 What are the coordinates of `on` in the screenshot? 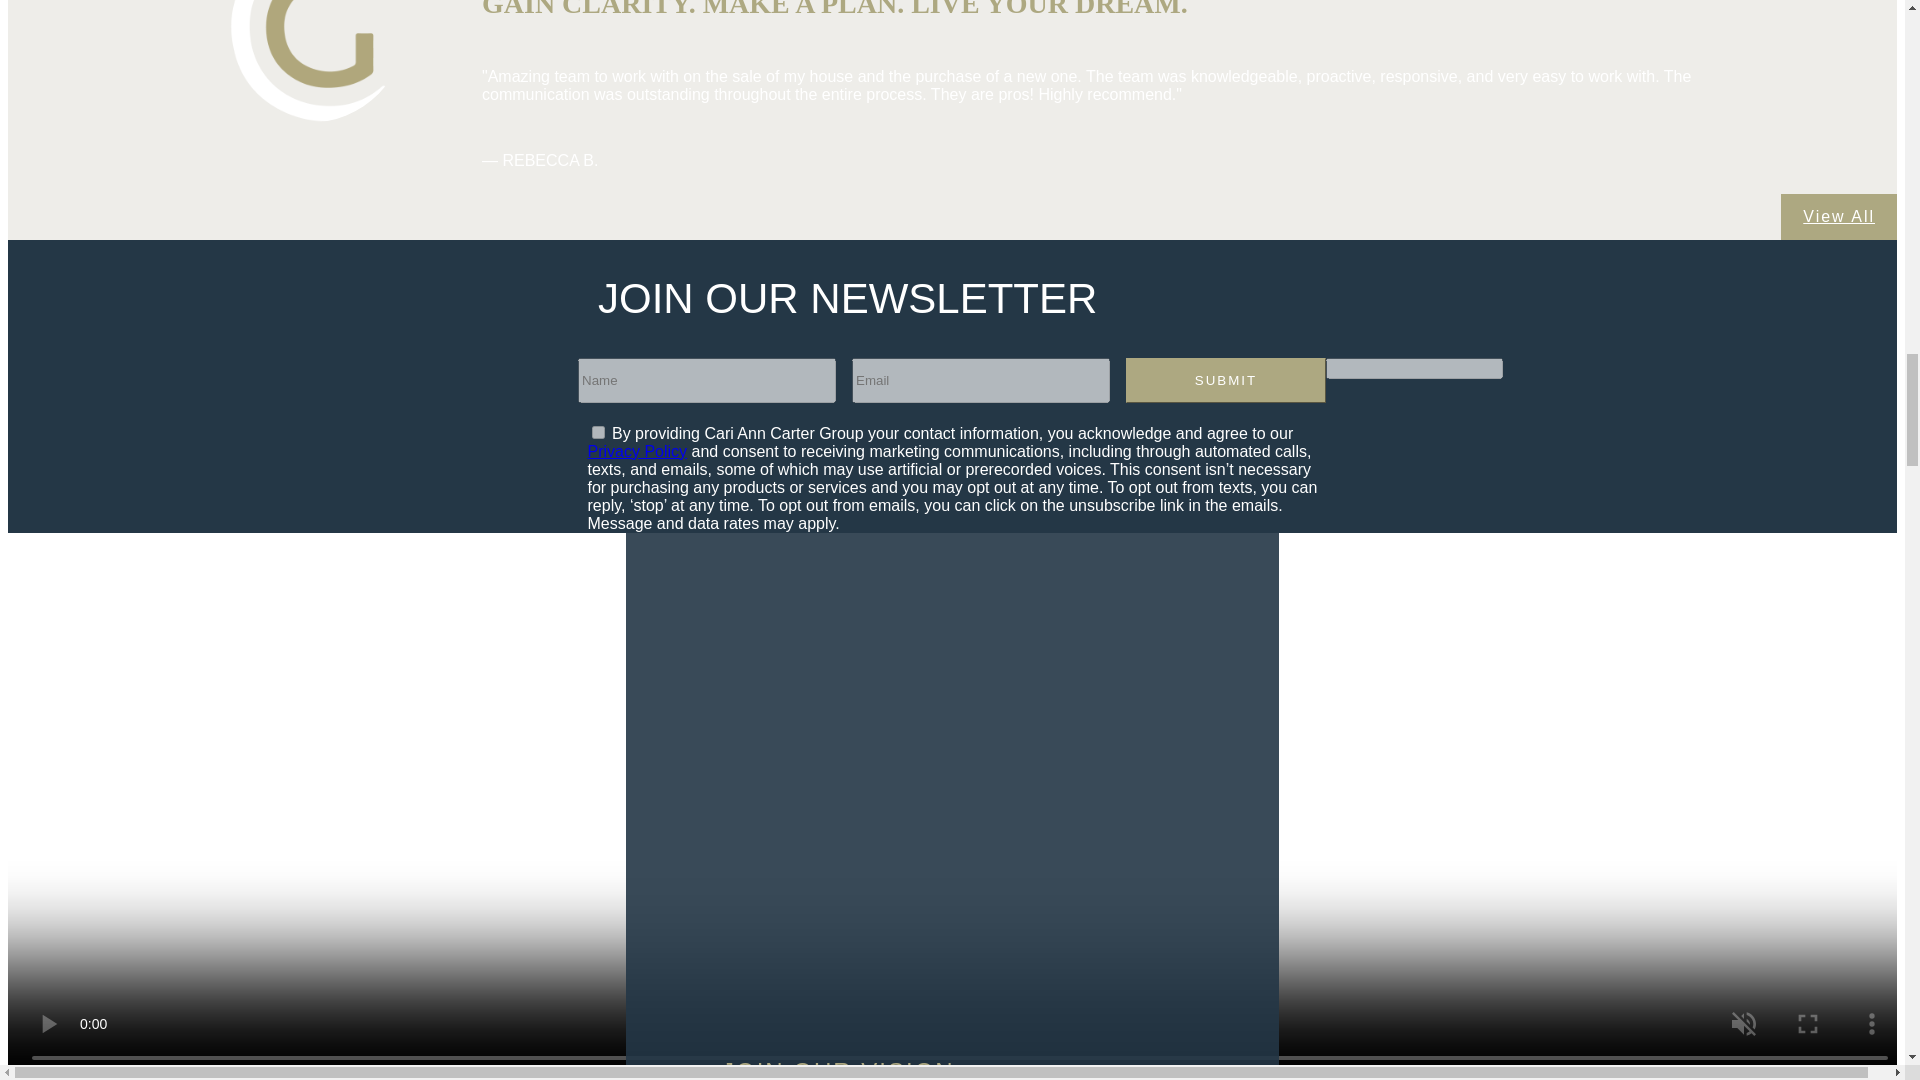 It's located at (598, 432).